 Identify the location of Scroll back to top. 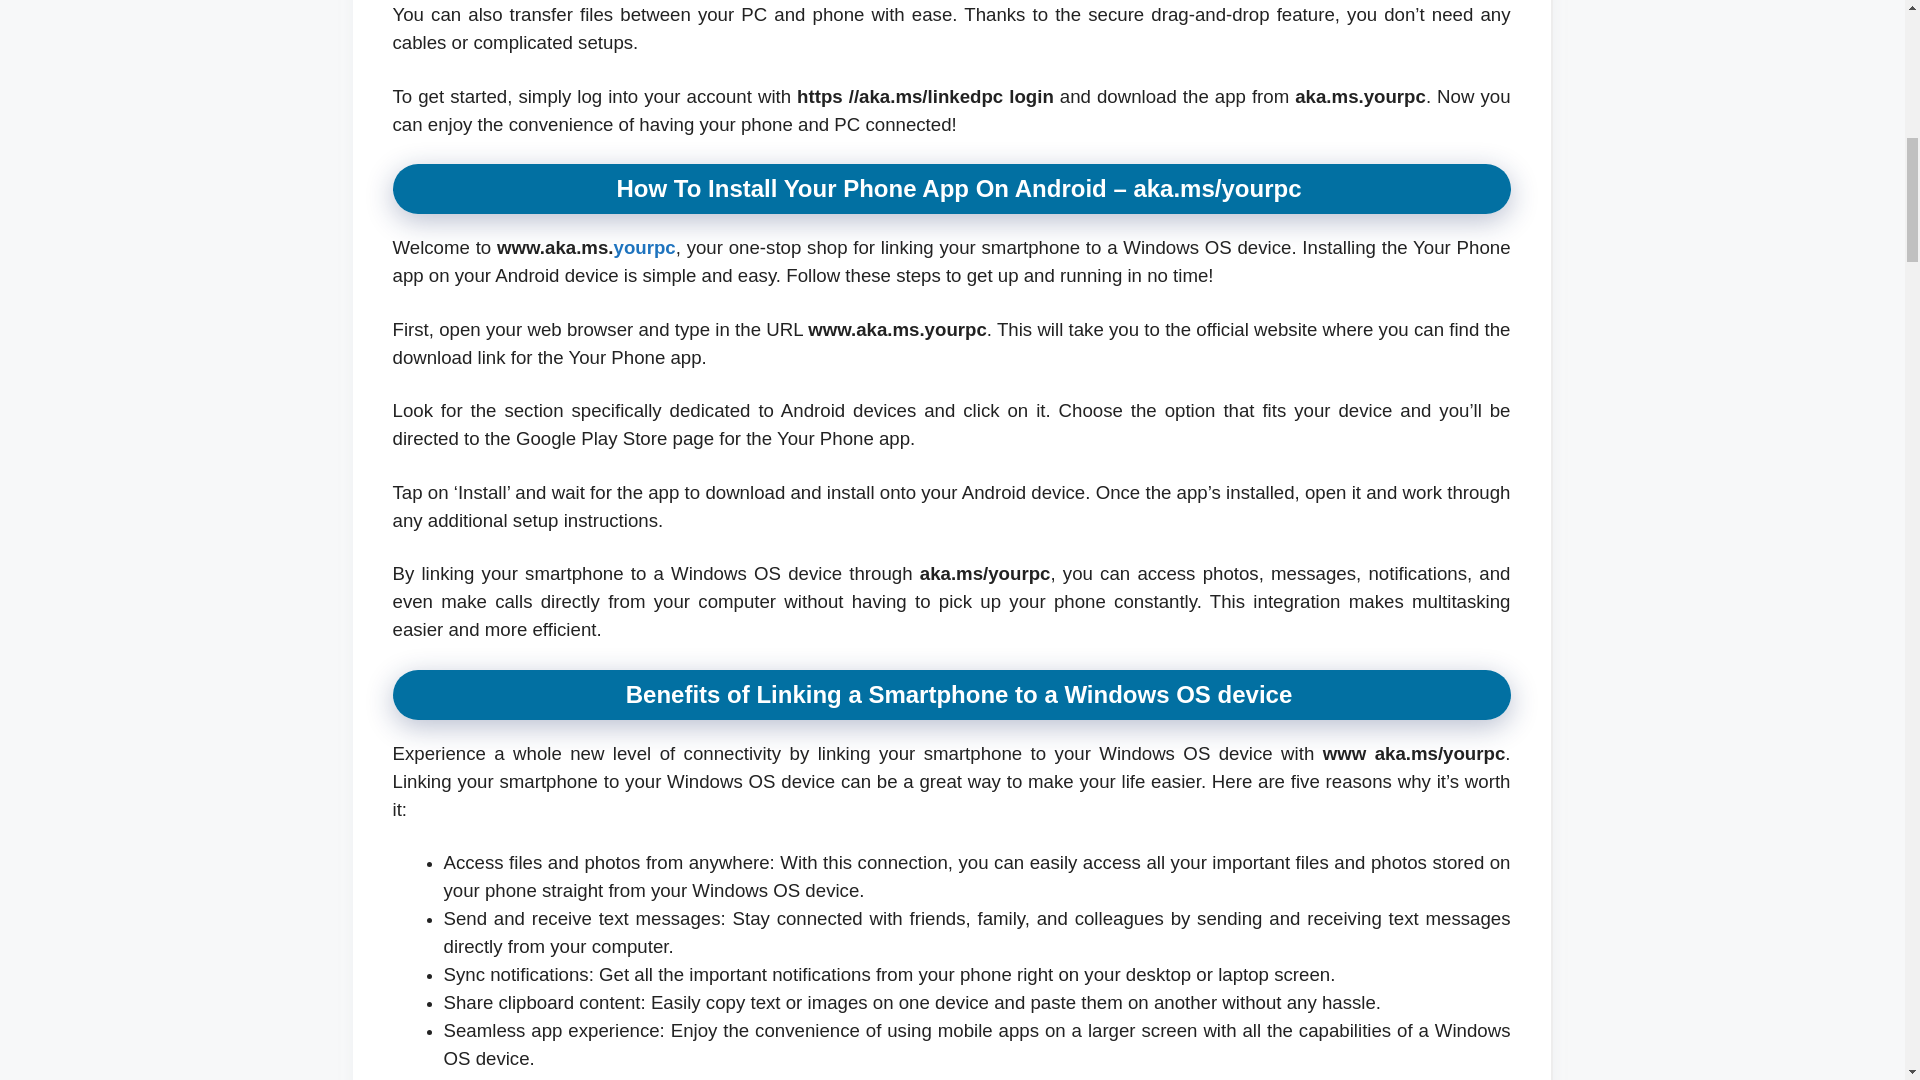
(1855, 949).